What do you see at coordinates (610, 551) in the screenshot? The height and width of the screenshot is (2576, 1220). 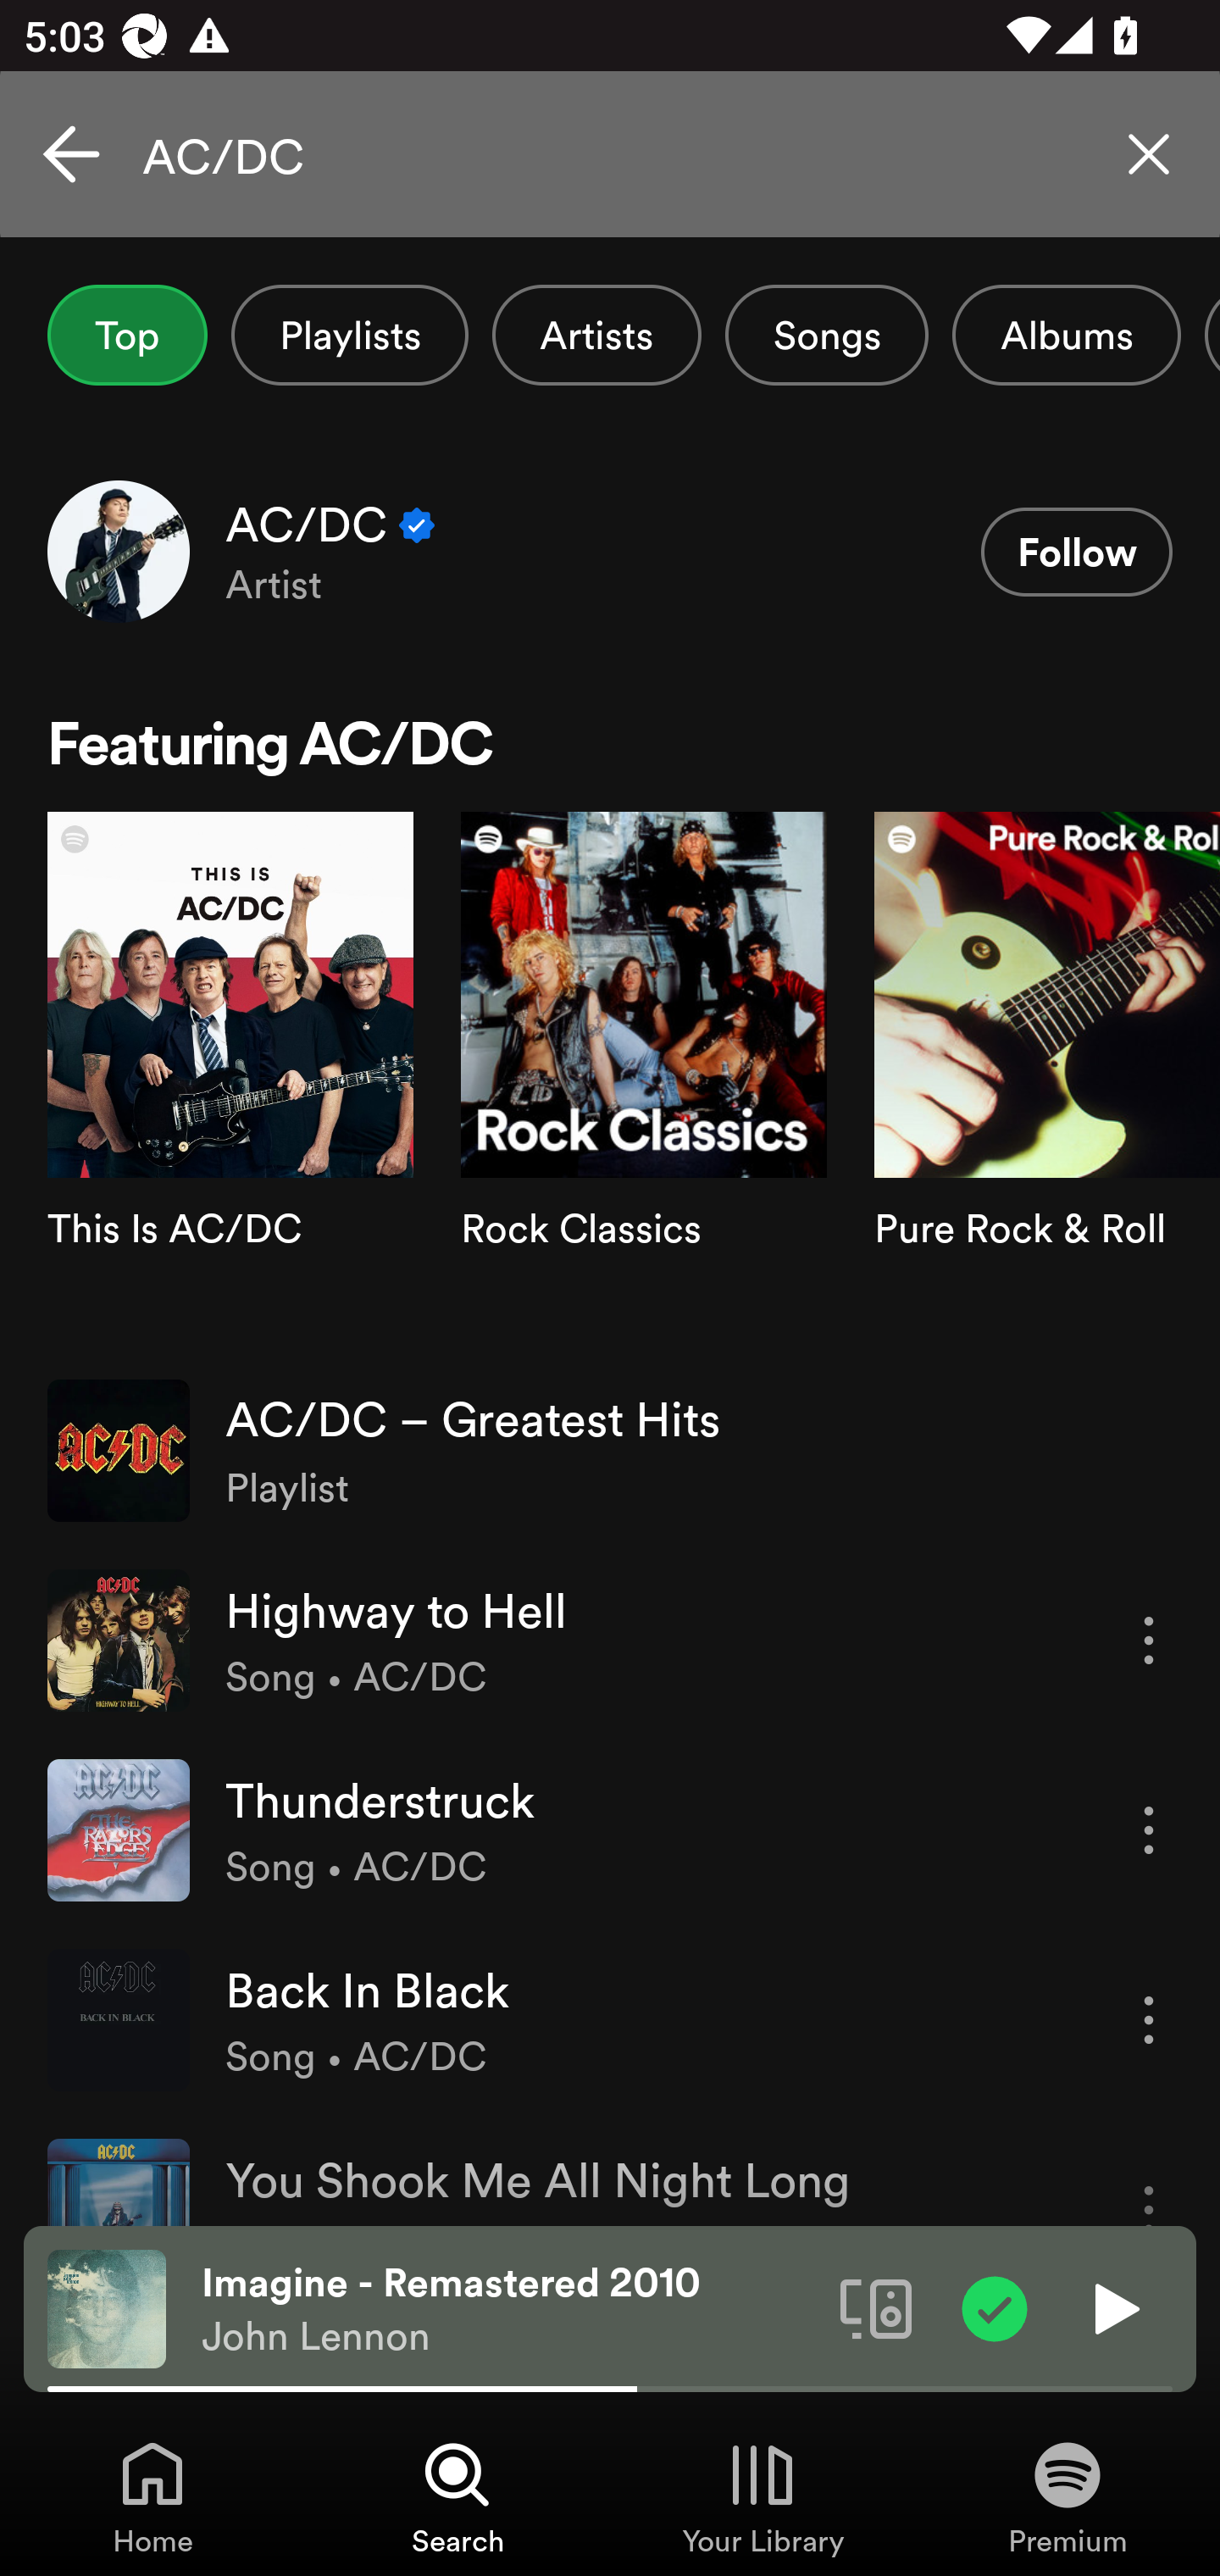 I see `AC/DC Verified Artist Follow Follow` at bounding box center [610, 551].